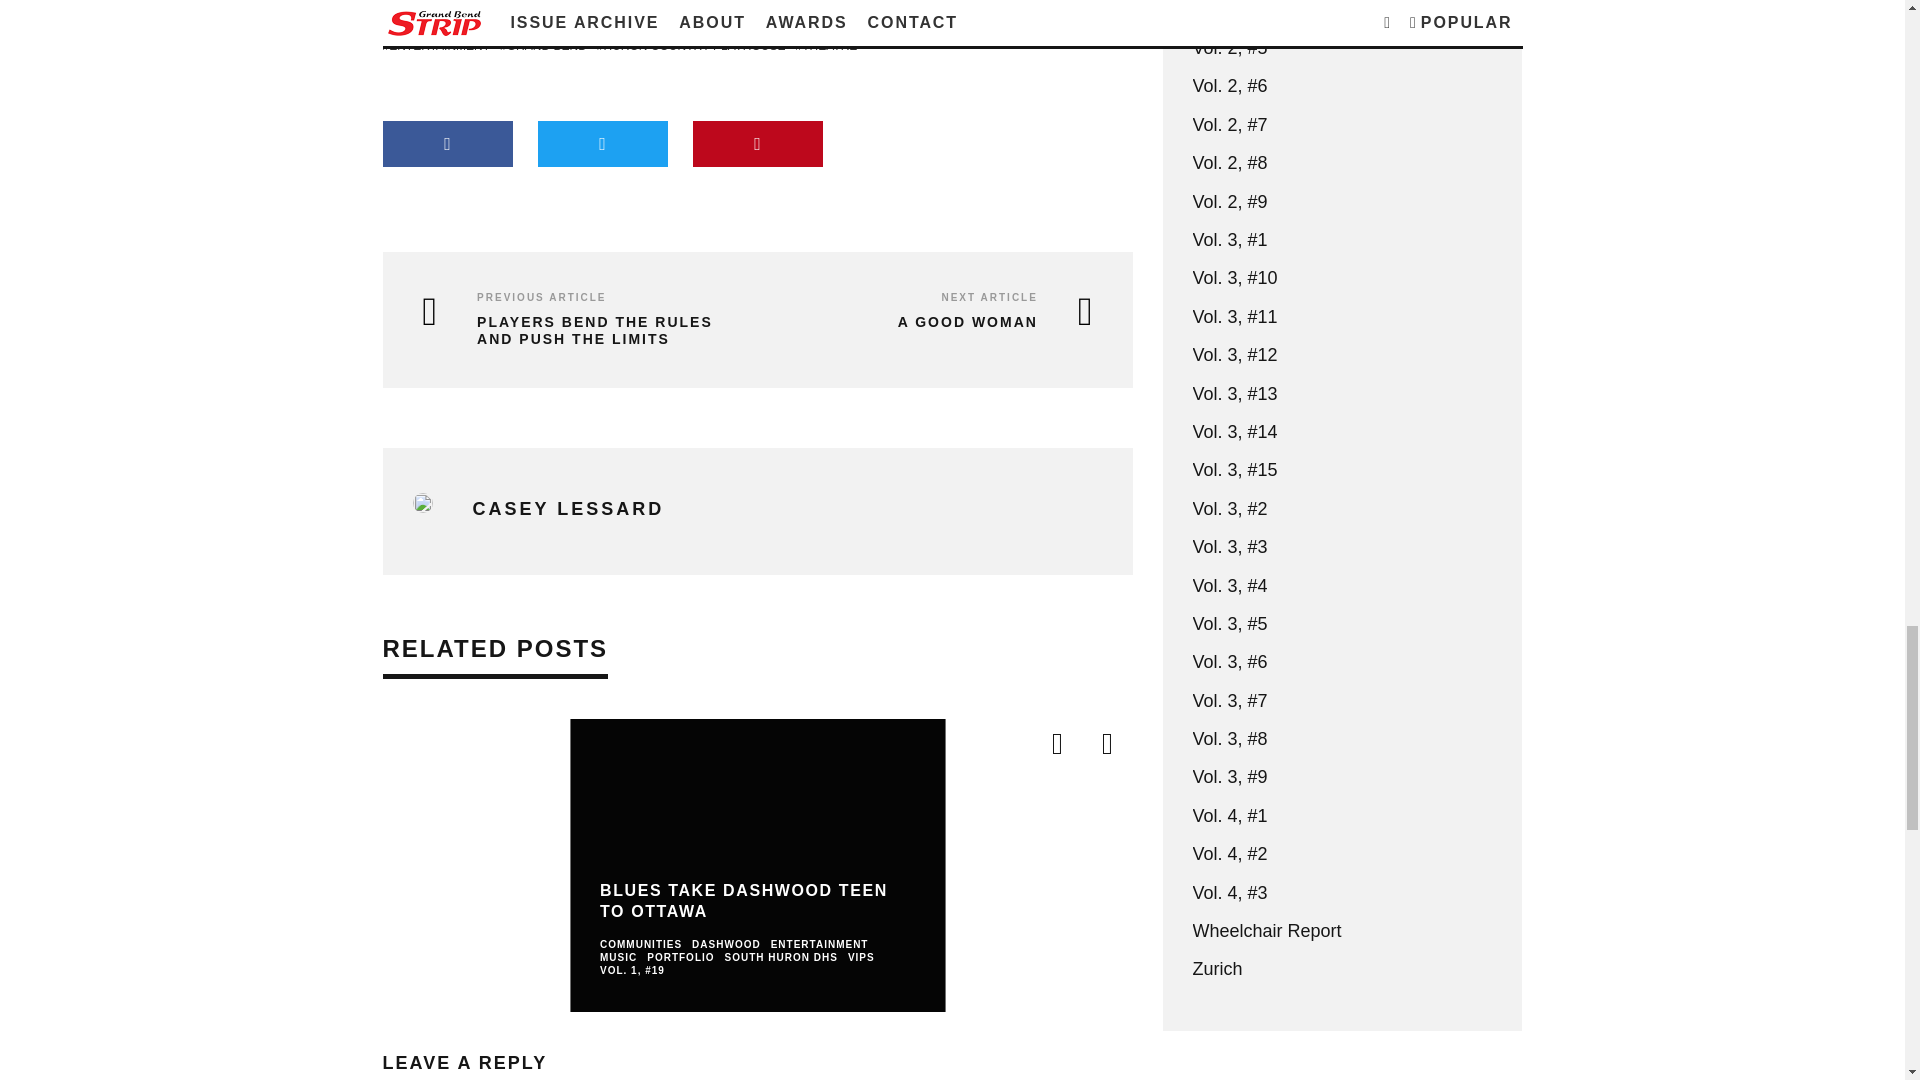 This screenshot has height=1080, width=1920. What do you see at coordinates (543, 46) in the screenshot?
I see `GRAND BEND` at bounding box center [543, 46].